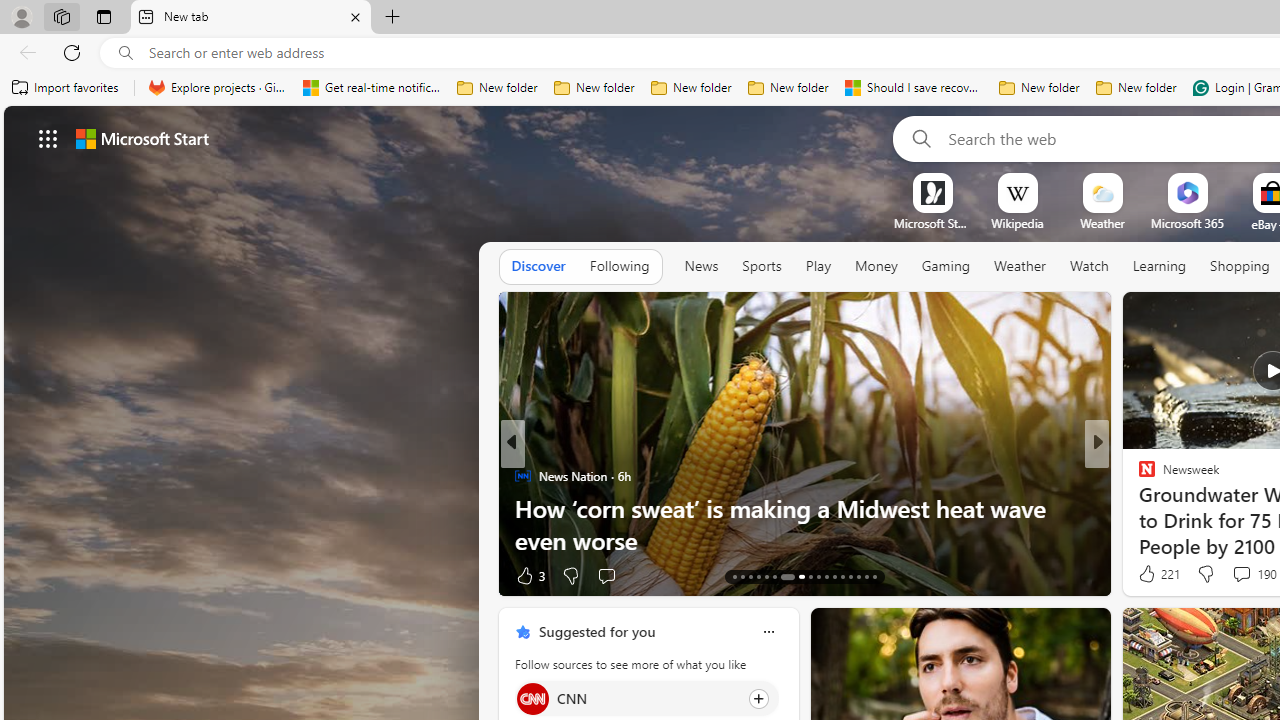 The image size is (1280, 720). Describe the element at coordinates (1089, 266) in the screenshot. I see `Watch` at that location.